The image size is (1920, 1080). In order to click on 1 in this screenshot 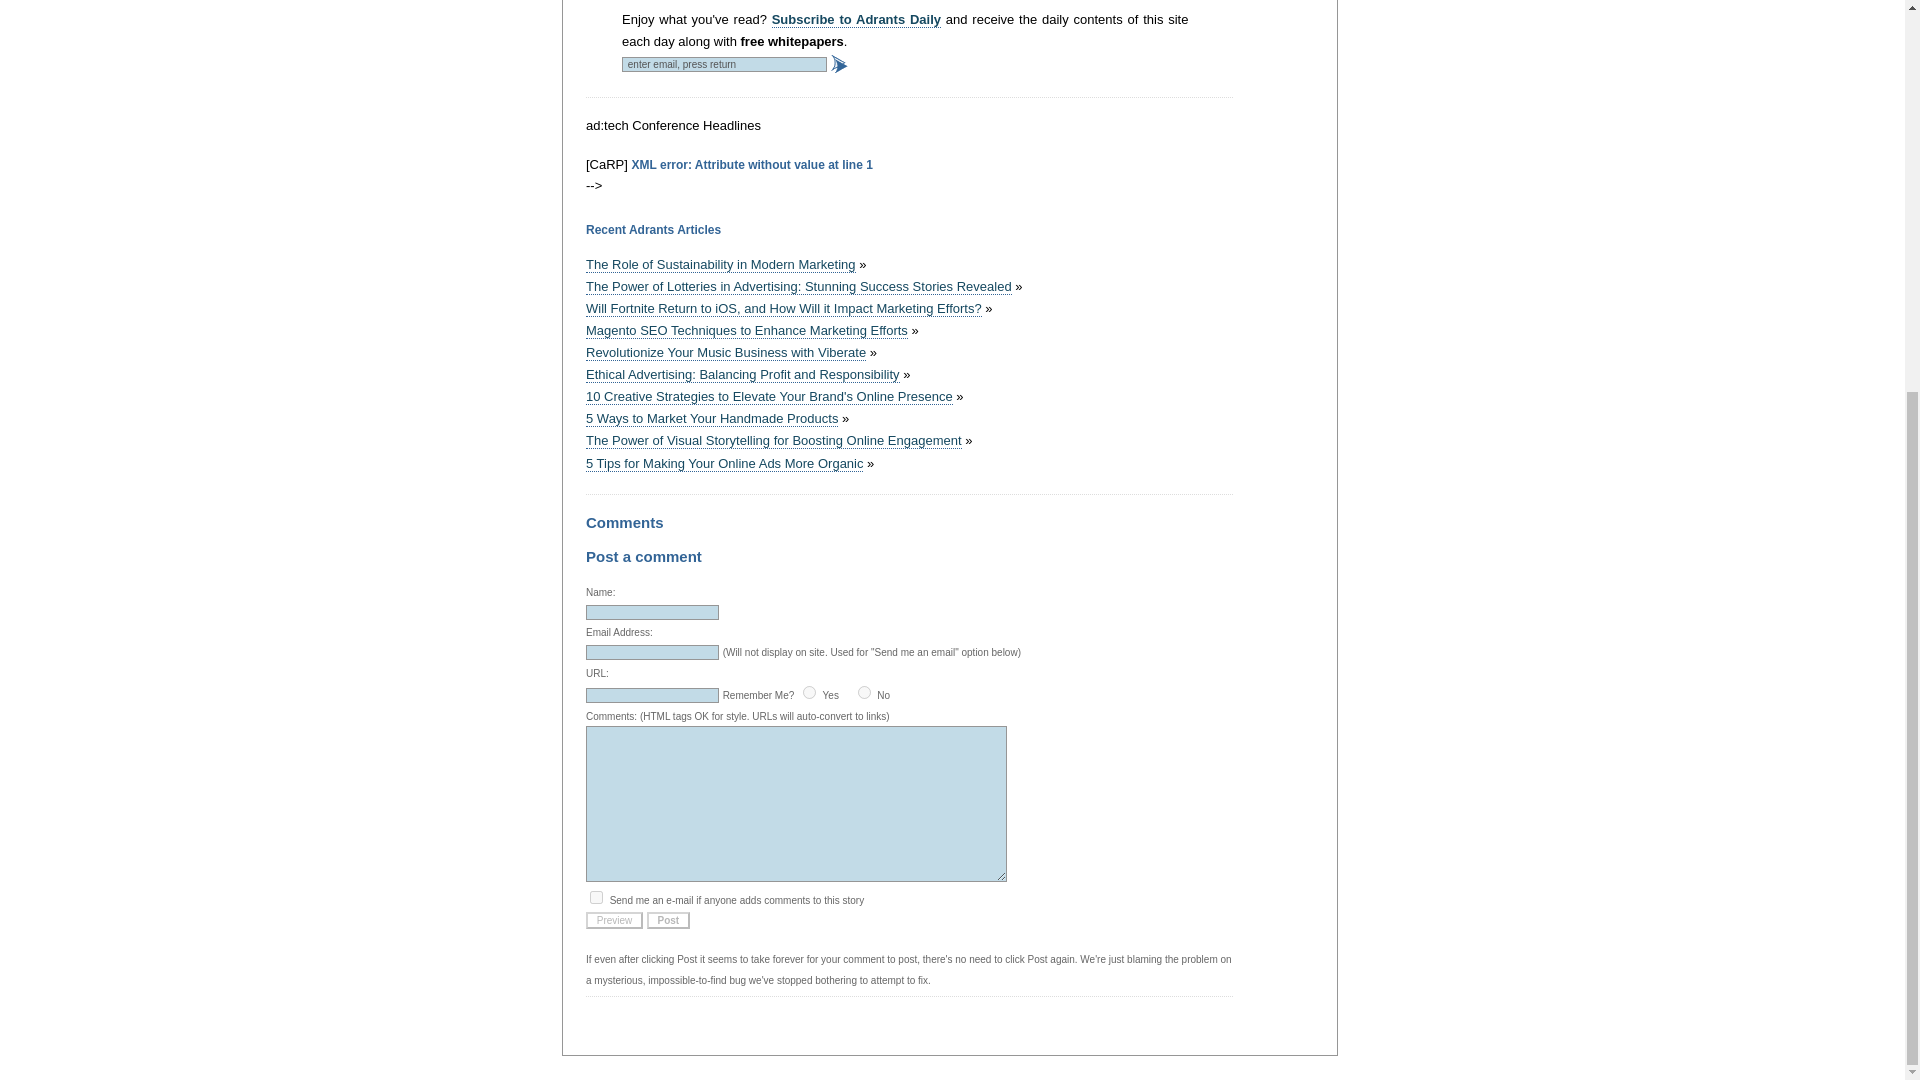, I will do `click(596, 897)`.